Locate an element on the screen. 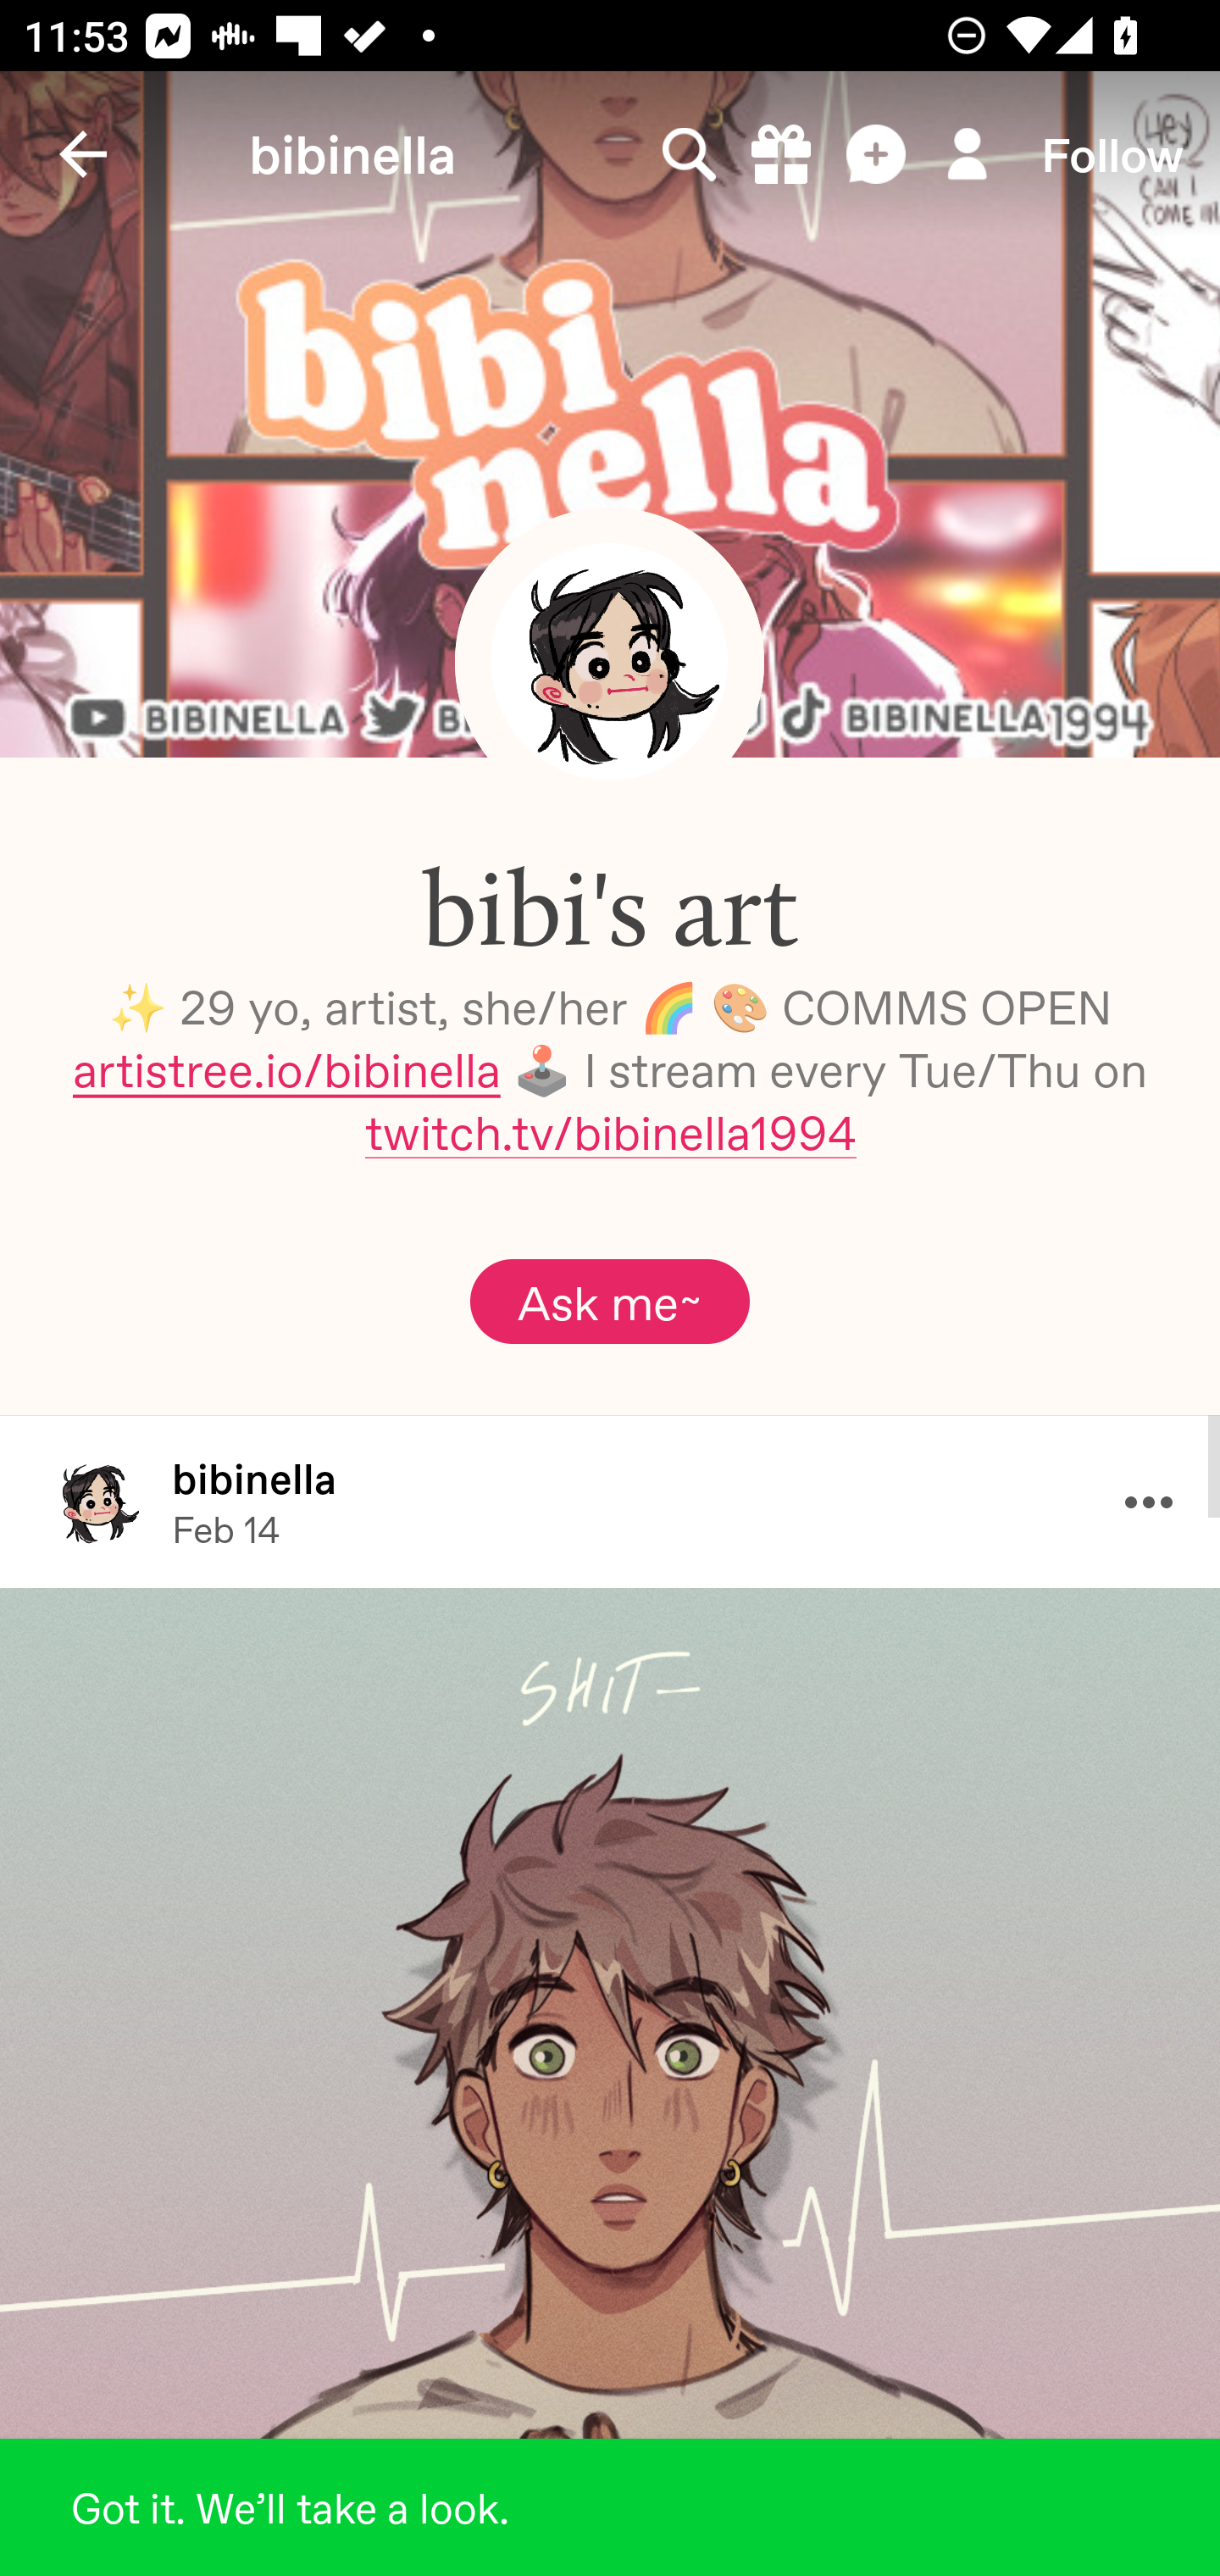 Image resolution: width=1220 pixels, height=2576 pixels. Ask me~ is located at coordinates (610, 1302).